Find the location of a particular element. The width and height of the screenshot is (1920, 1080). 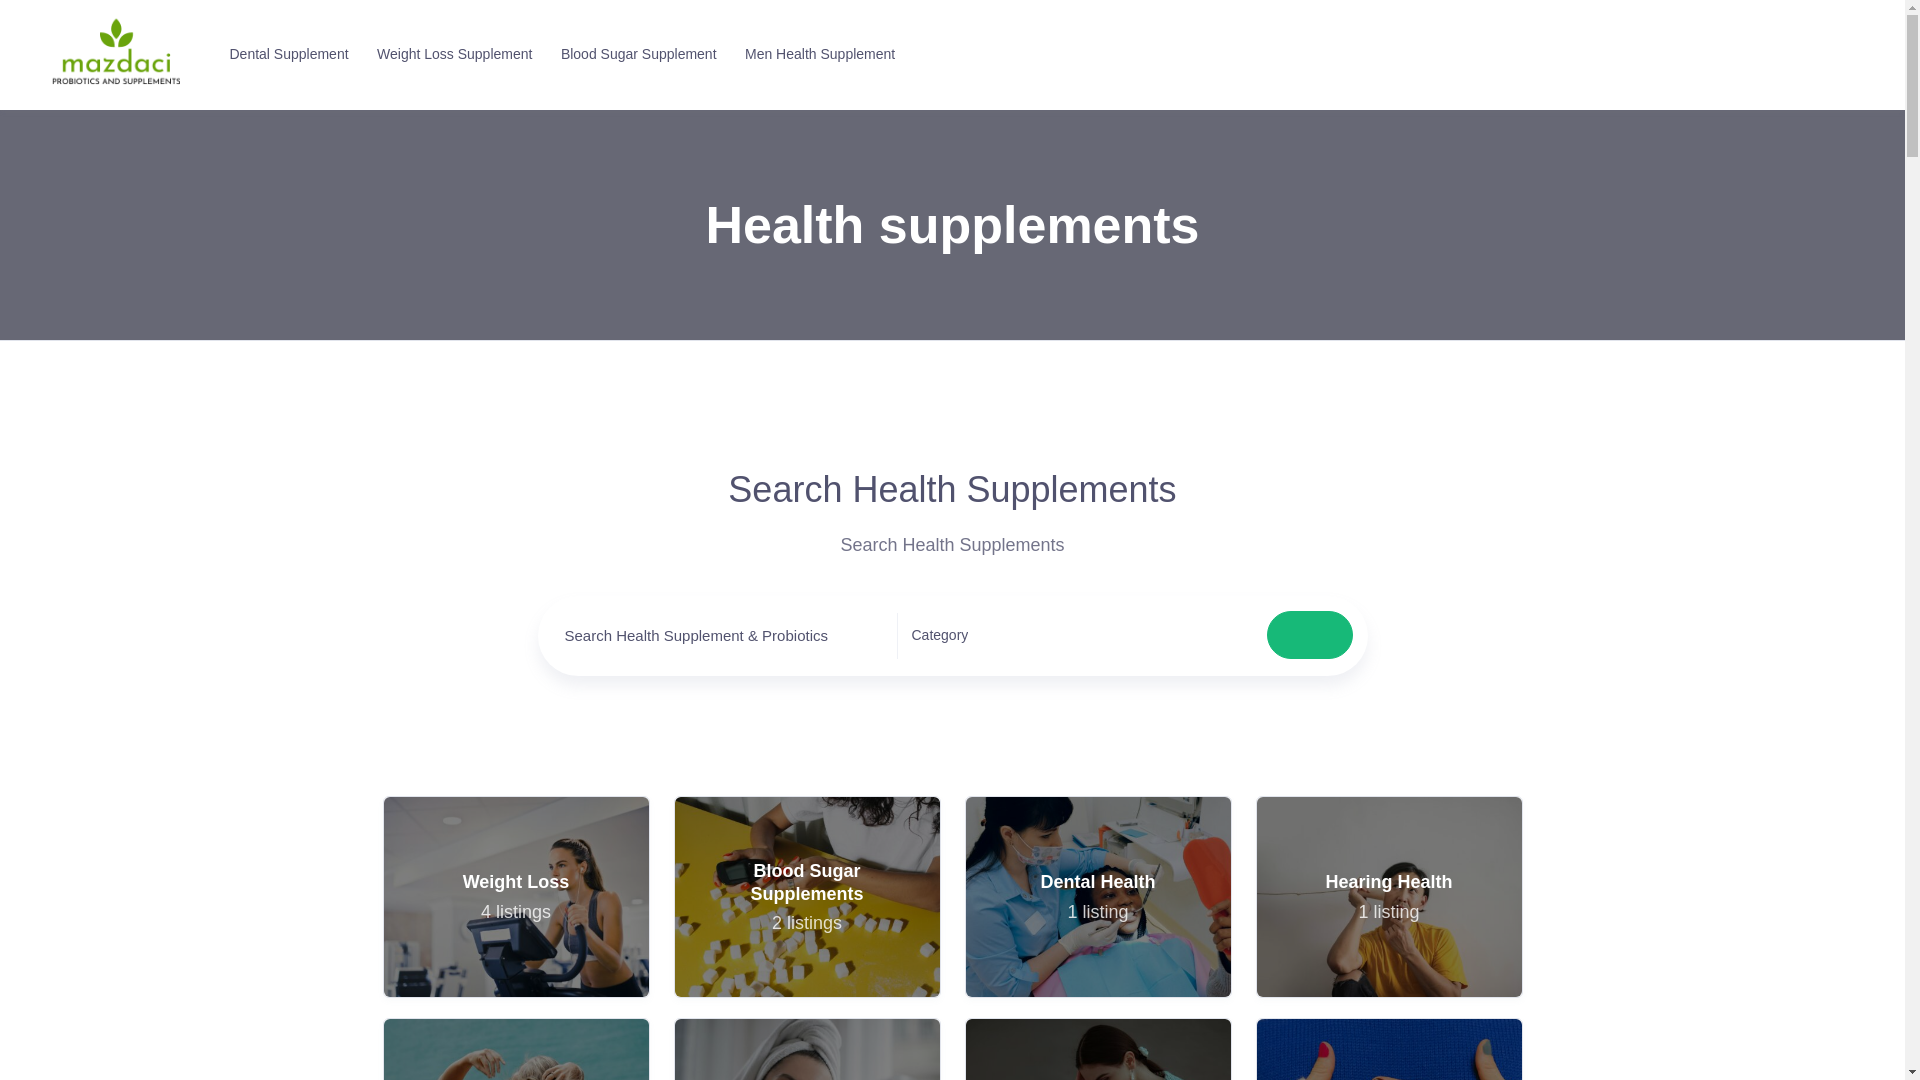

Nail Care is located at coordinates (515, 896).